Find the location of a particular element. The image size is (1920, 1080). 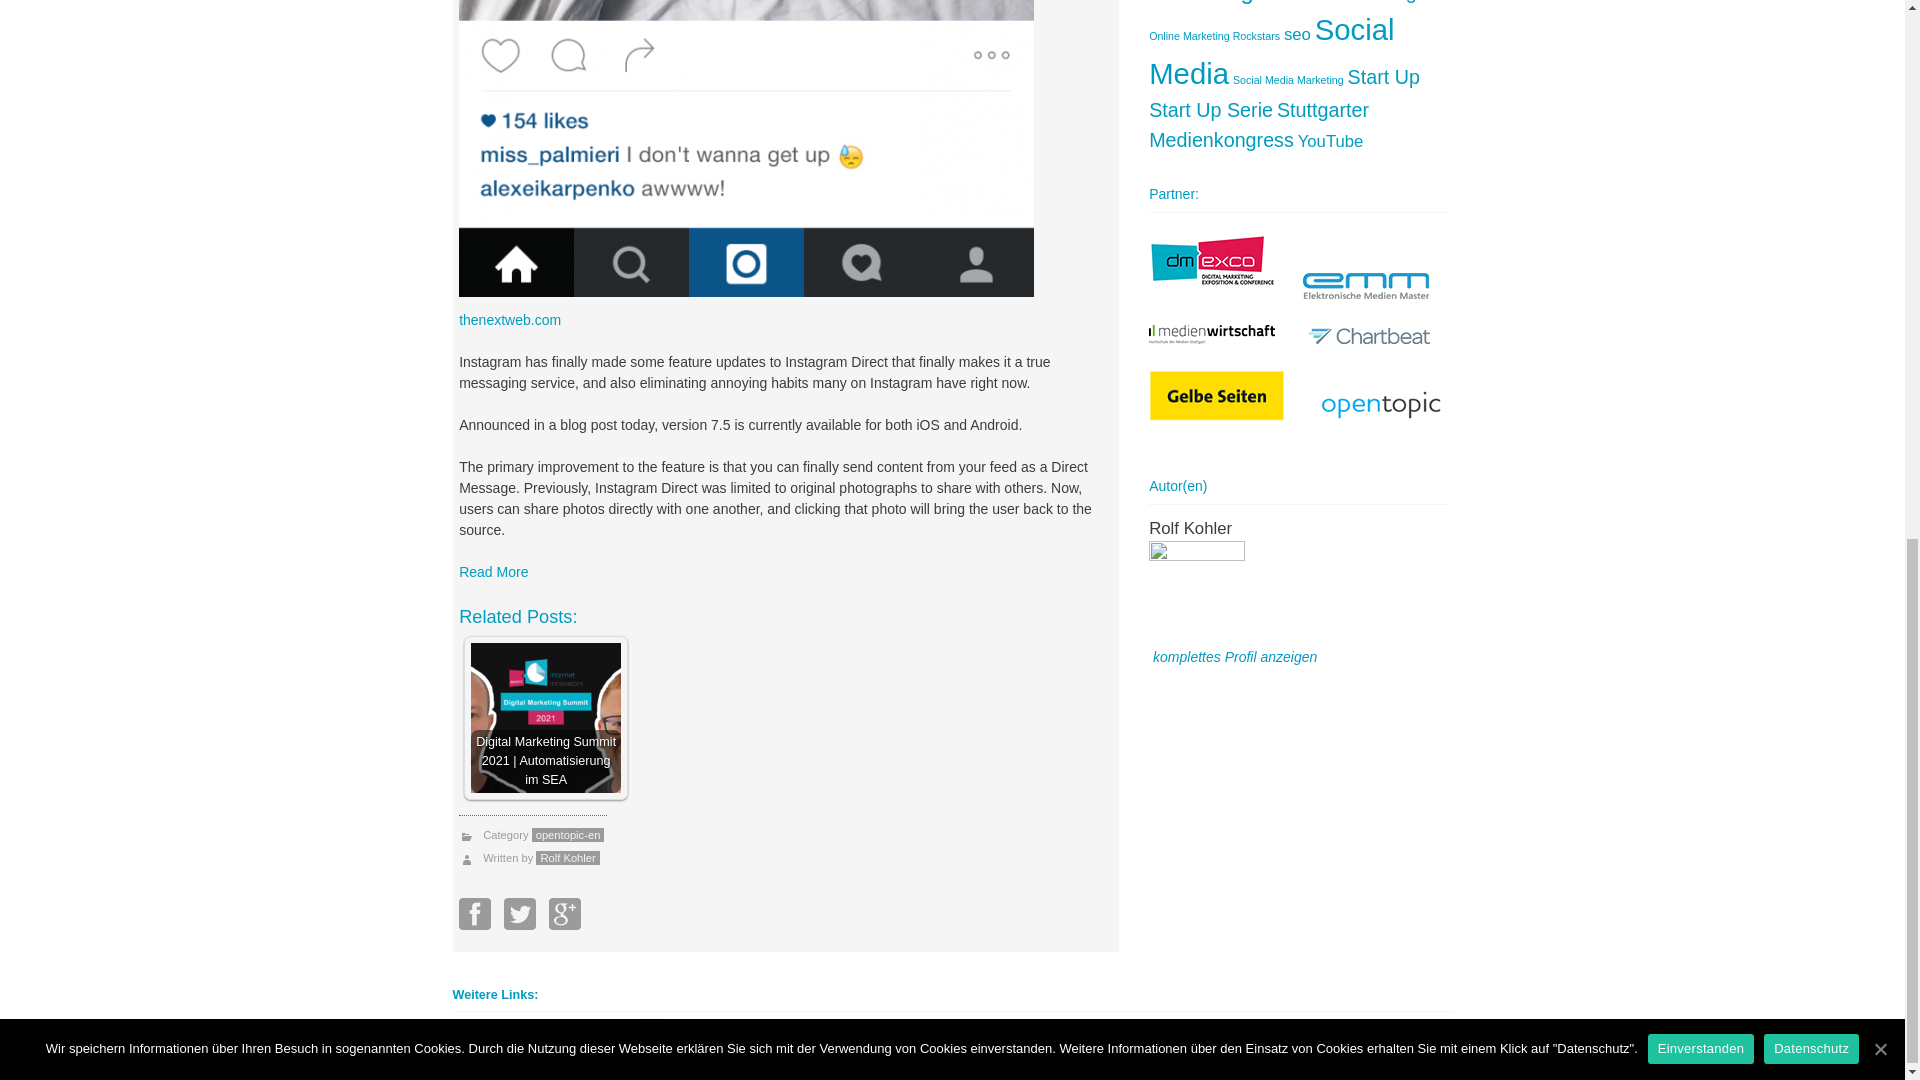

Read full Profile is located at coordinates (1235, 657).